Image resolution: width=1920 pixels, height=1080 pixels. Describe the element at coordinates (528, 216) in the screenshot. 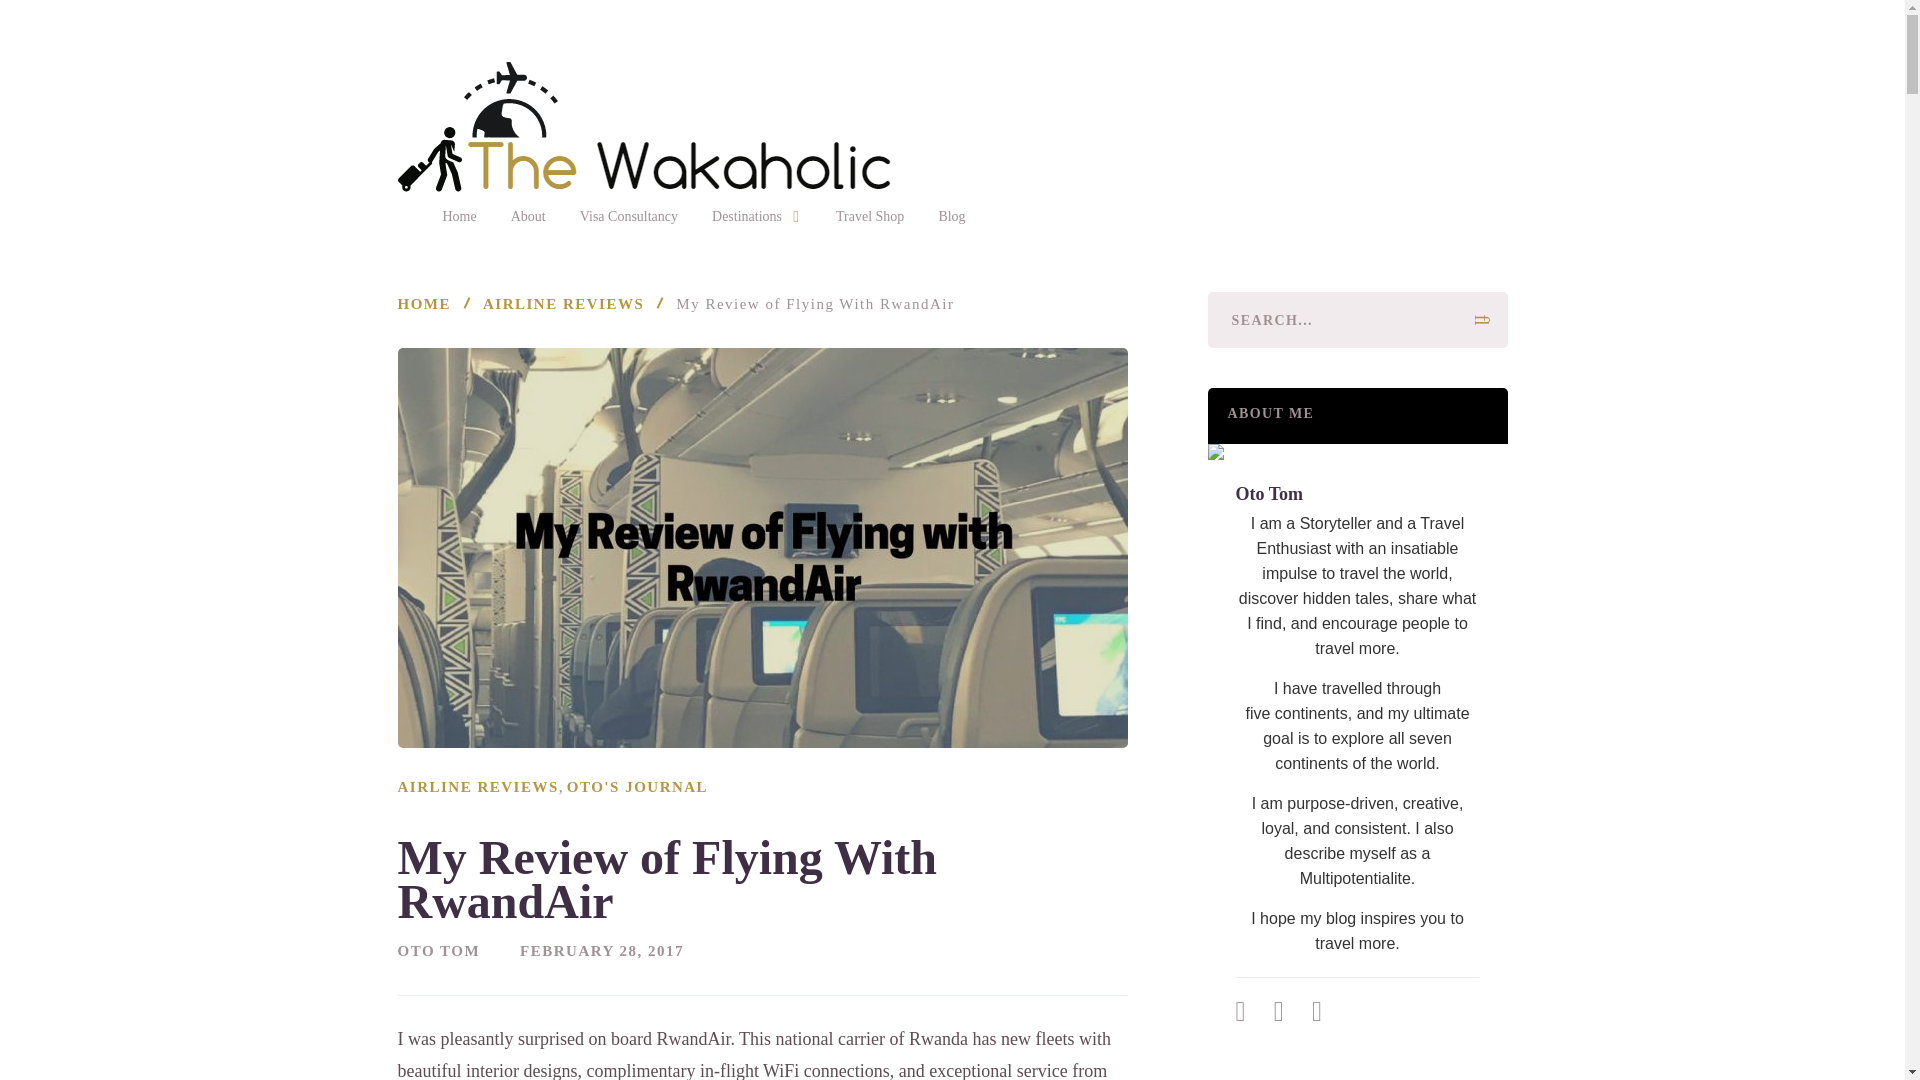

I see `About` at that location.